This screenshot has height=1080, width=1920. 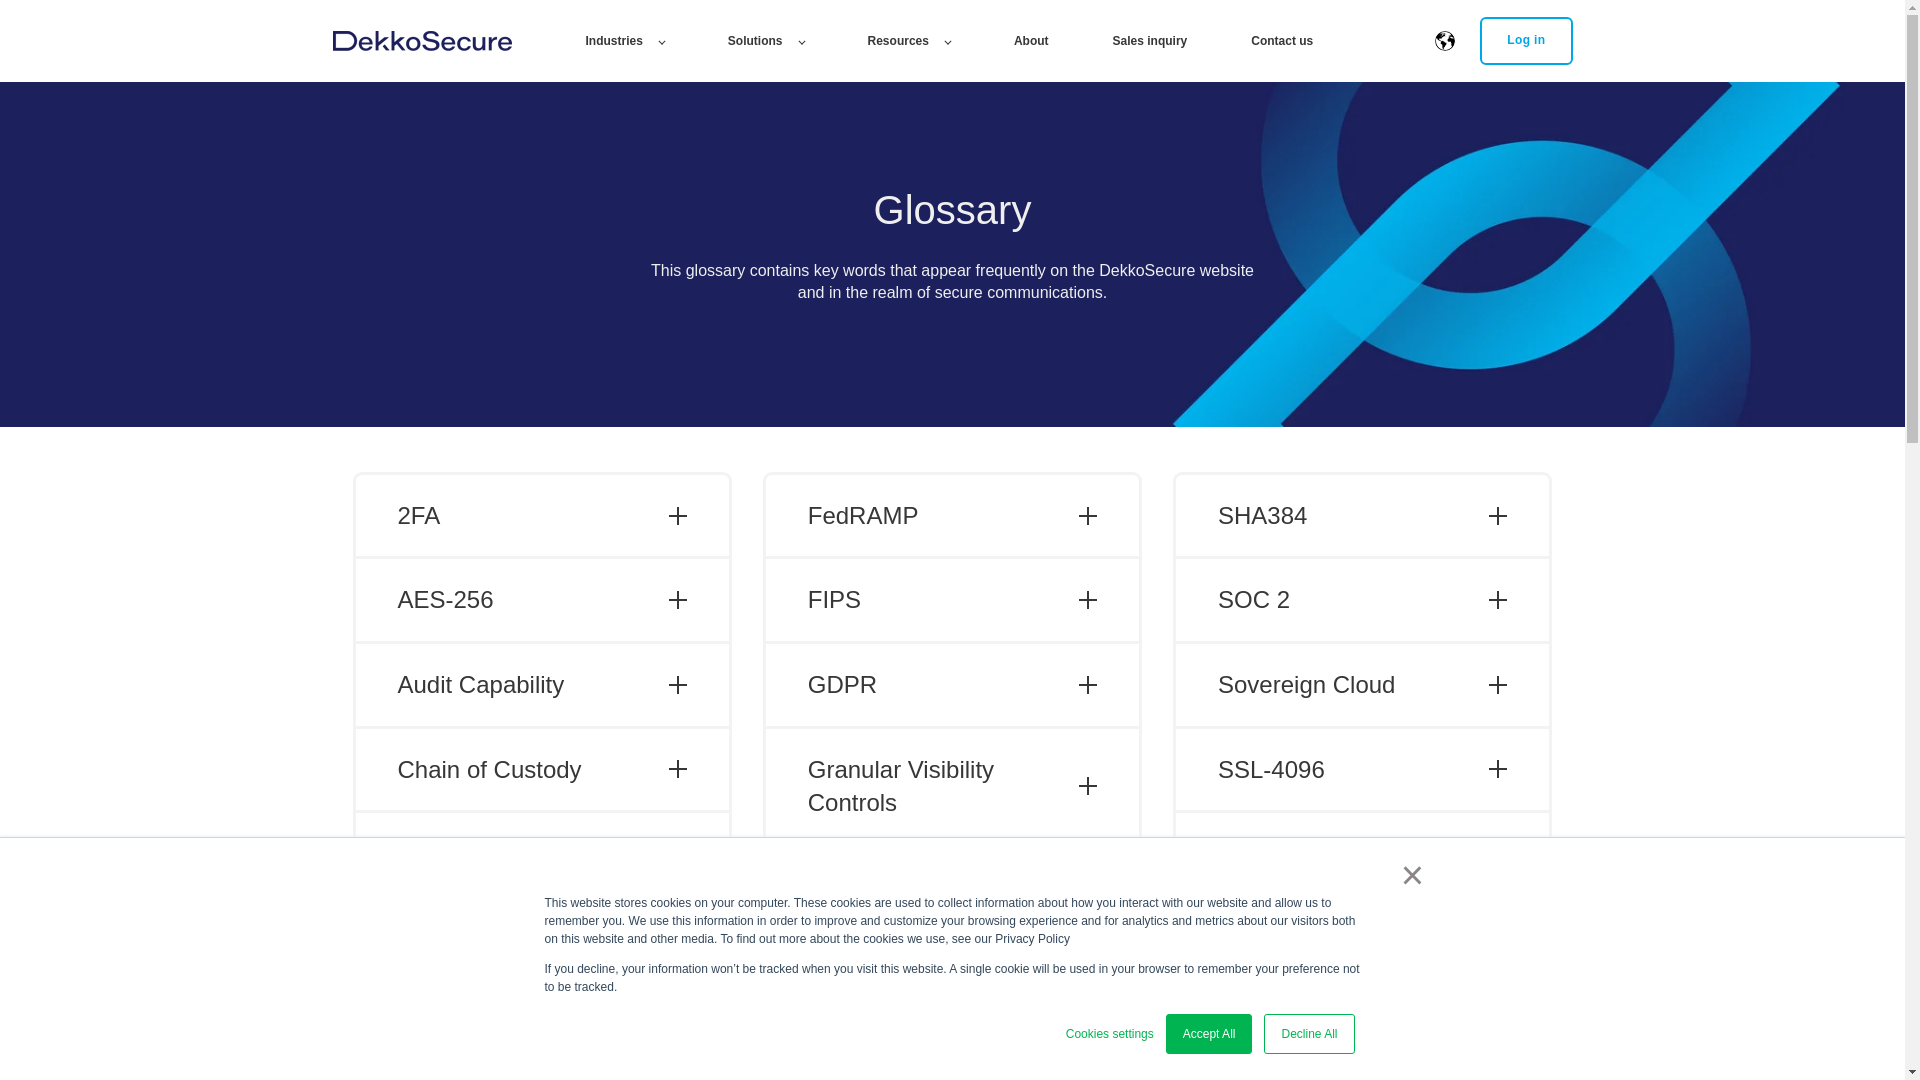 I want to click on Accept All, so click(x=1209, y=1034).